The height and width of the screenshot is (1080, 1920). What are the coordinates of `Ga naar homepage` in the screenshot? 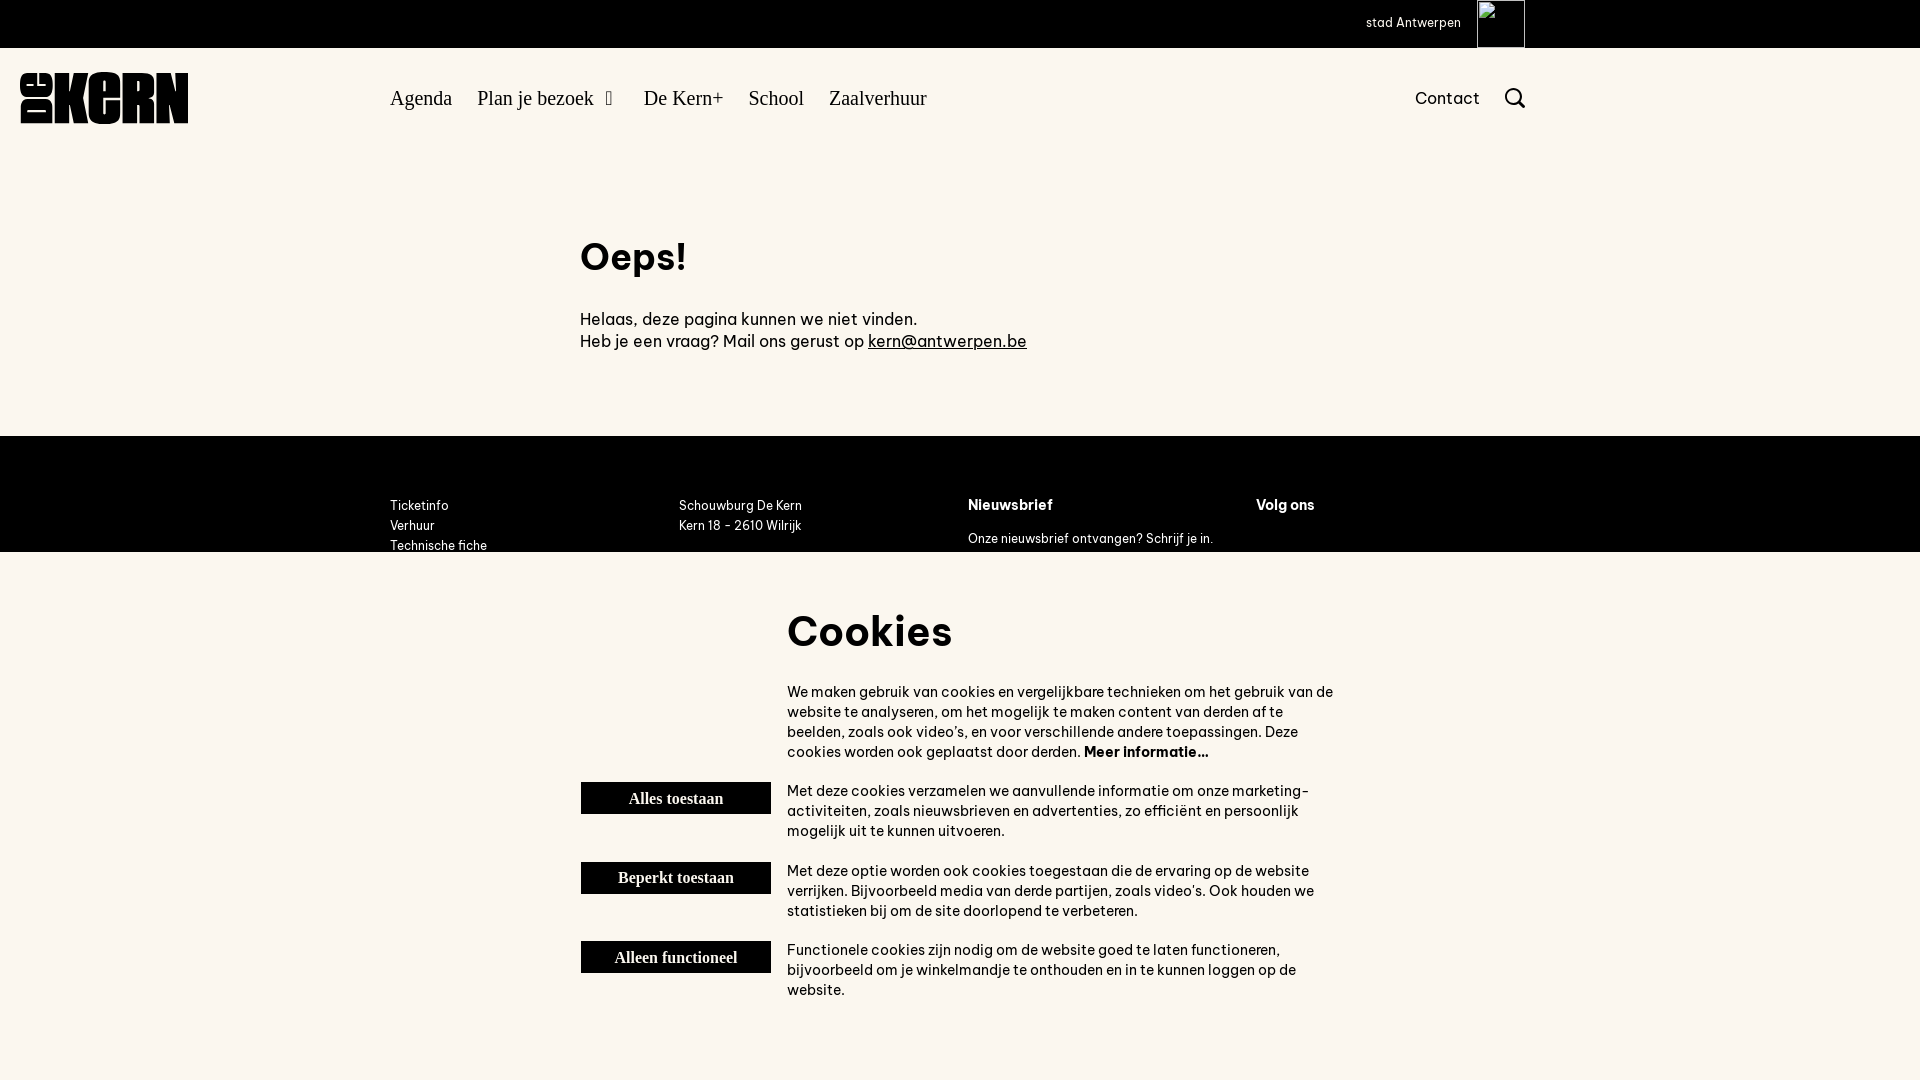 It's located at (104, 98).